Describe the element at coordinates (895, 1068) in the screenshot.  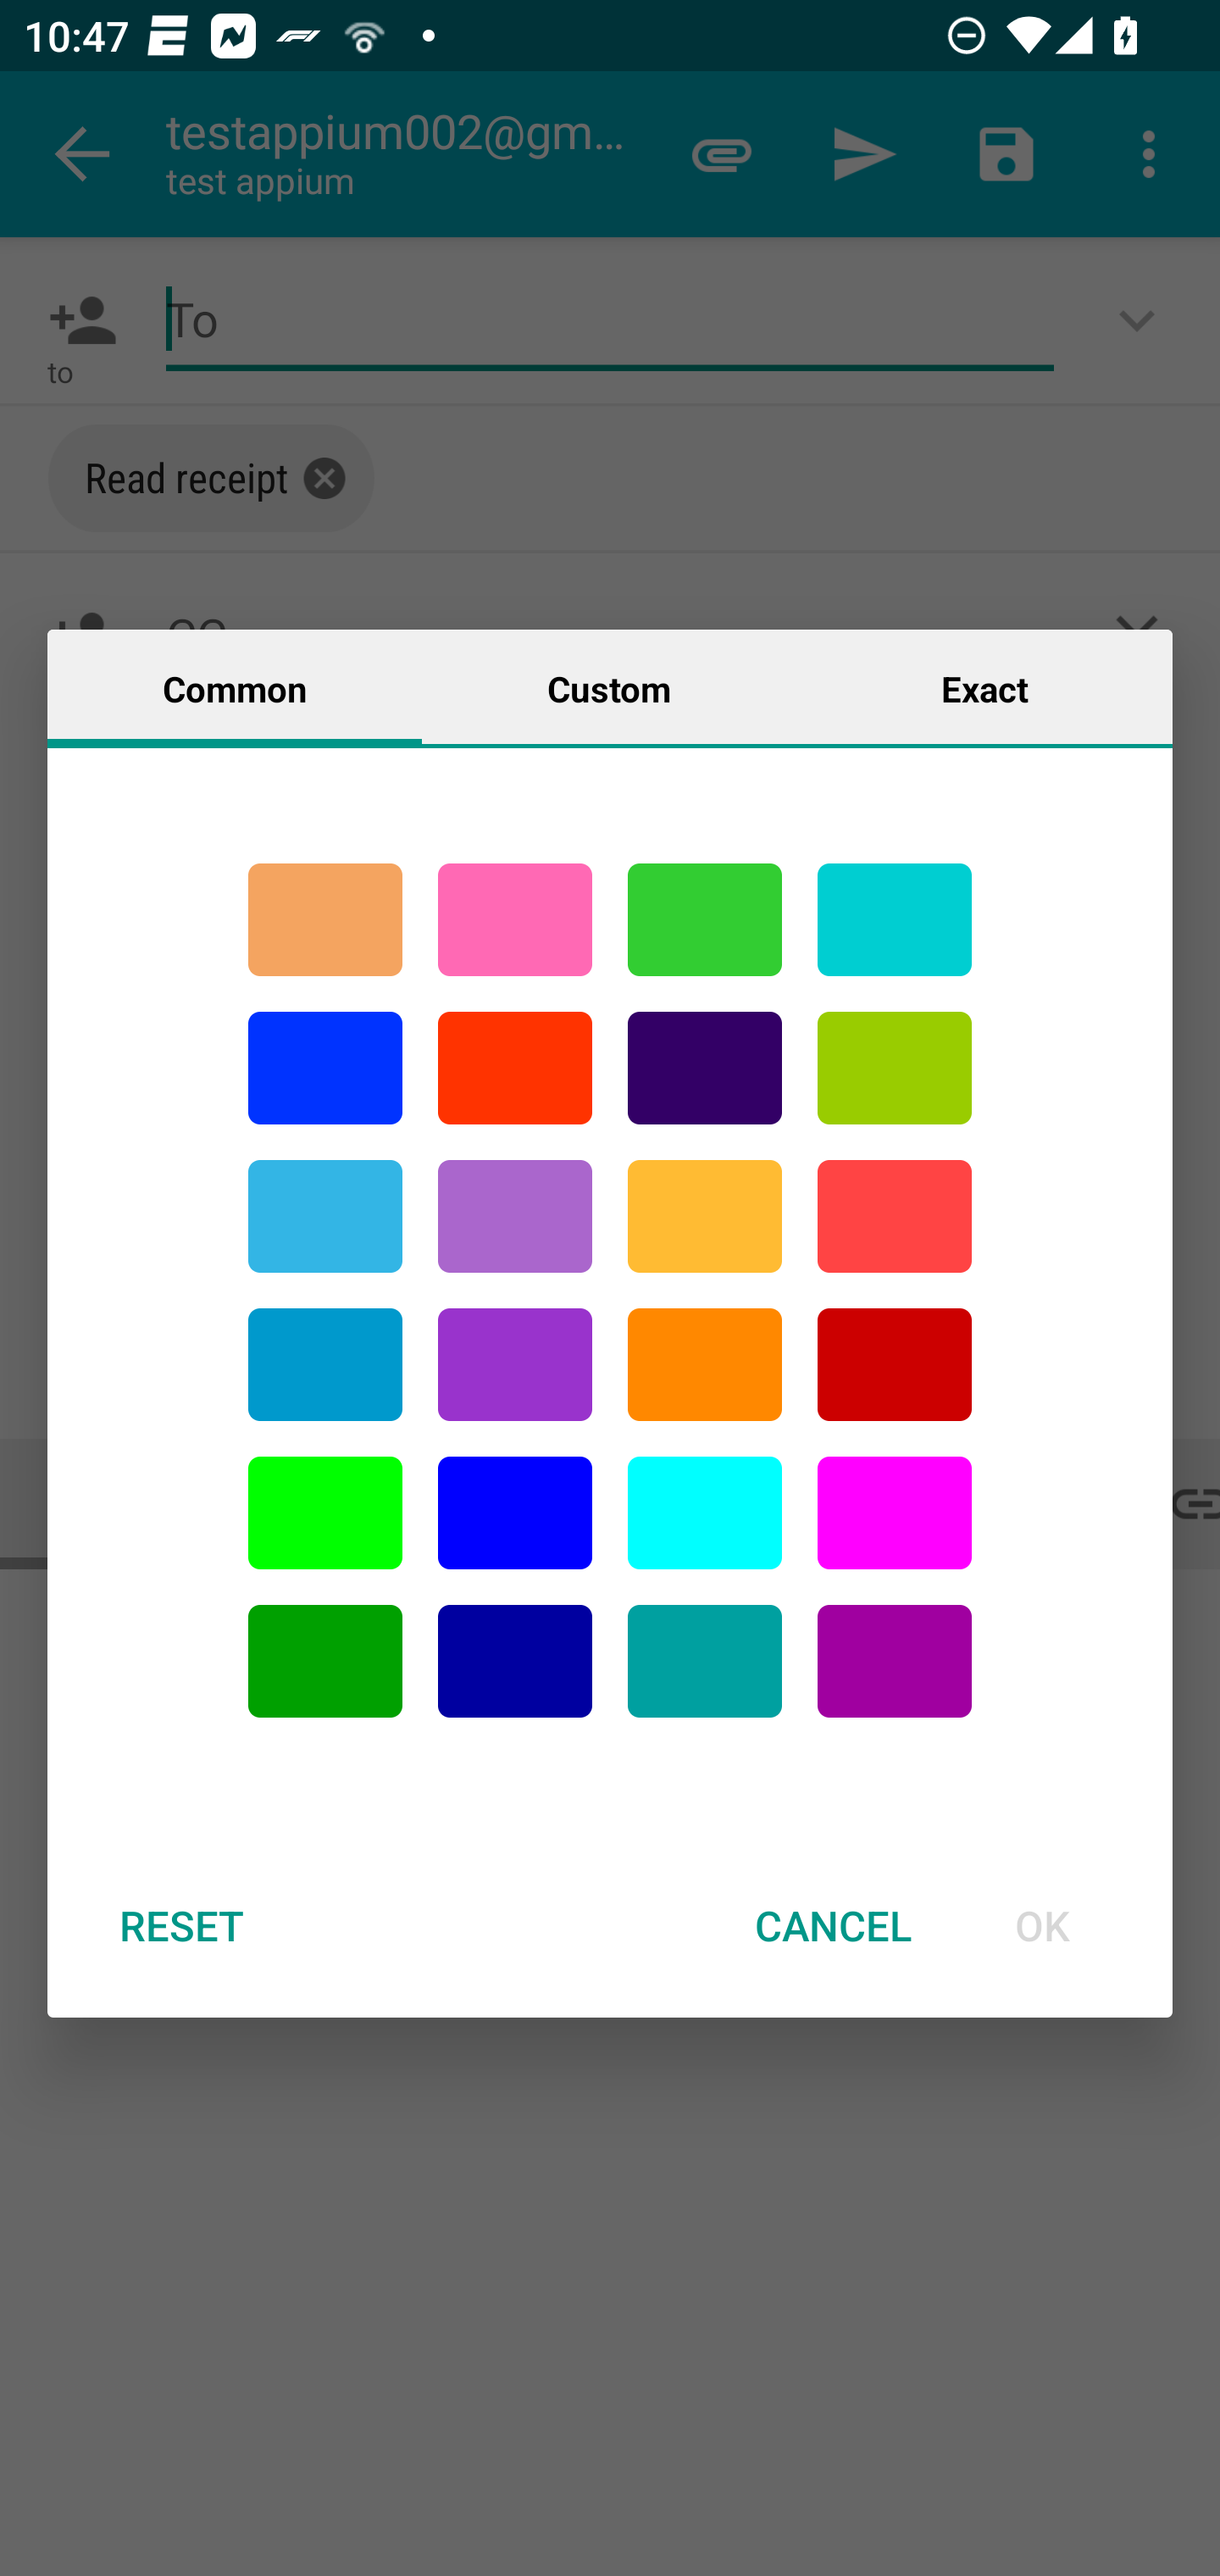
I see `Light green` at that location.